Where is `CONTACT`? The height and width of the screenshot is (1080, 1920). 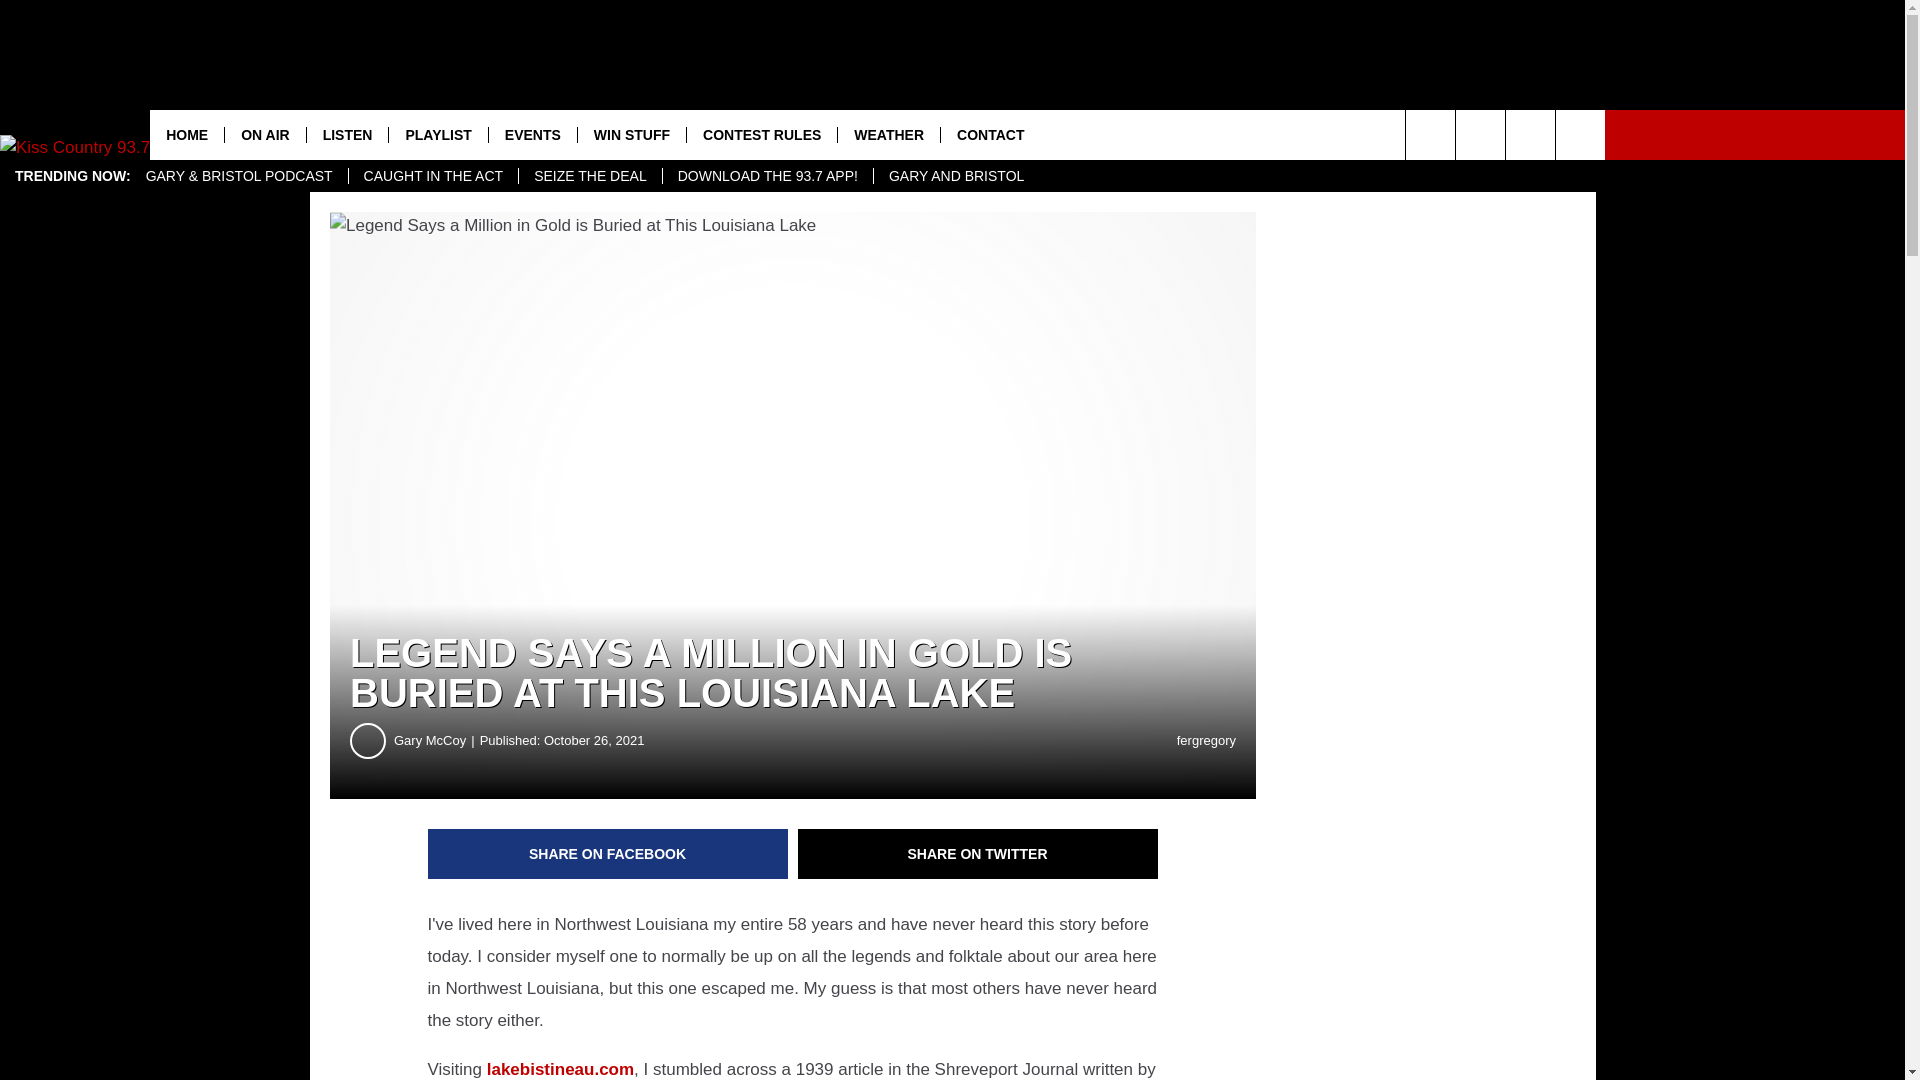
CONTACT is located at coordinates (990, 134).